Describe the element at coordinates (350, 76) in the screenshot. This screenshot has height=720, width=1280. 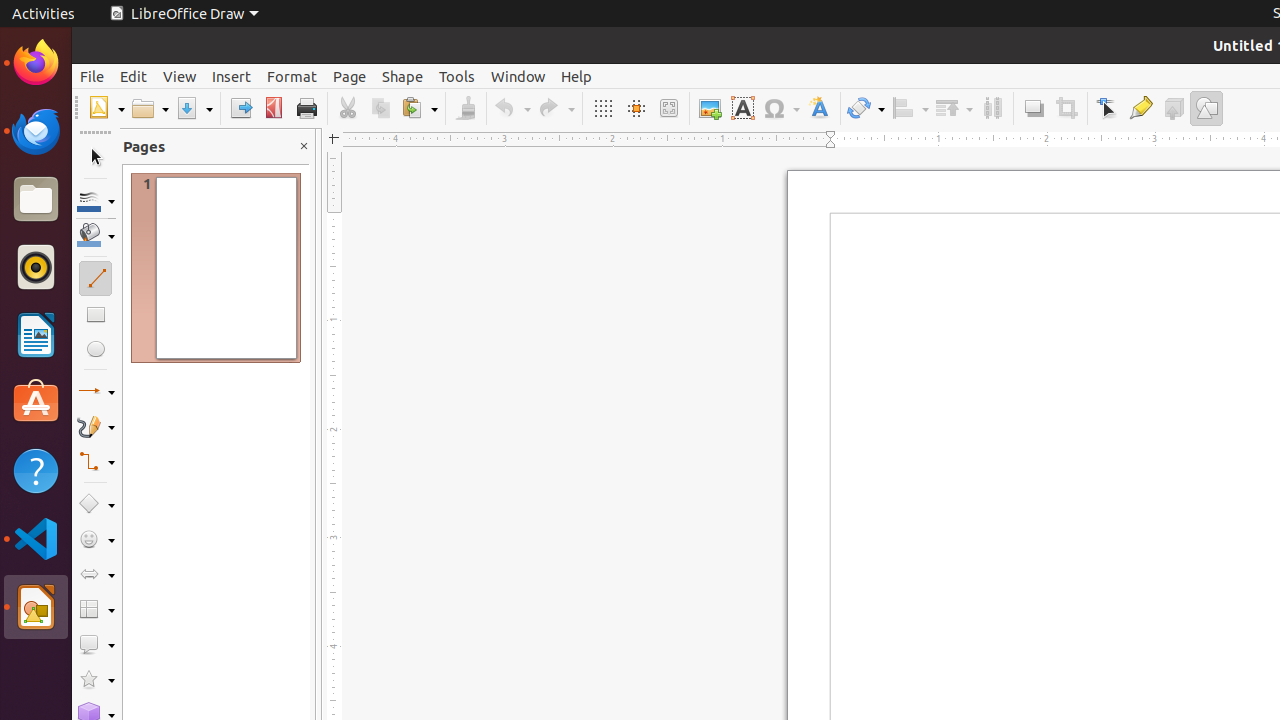
I see `Page` at that location.